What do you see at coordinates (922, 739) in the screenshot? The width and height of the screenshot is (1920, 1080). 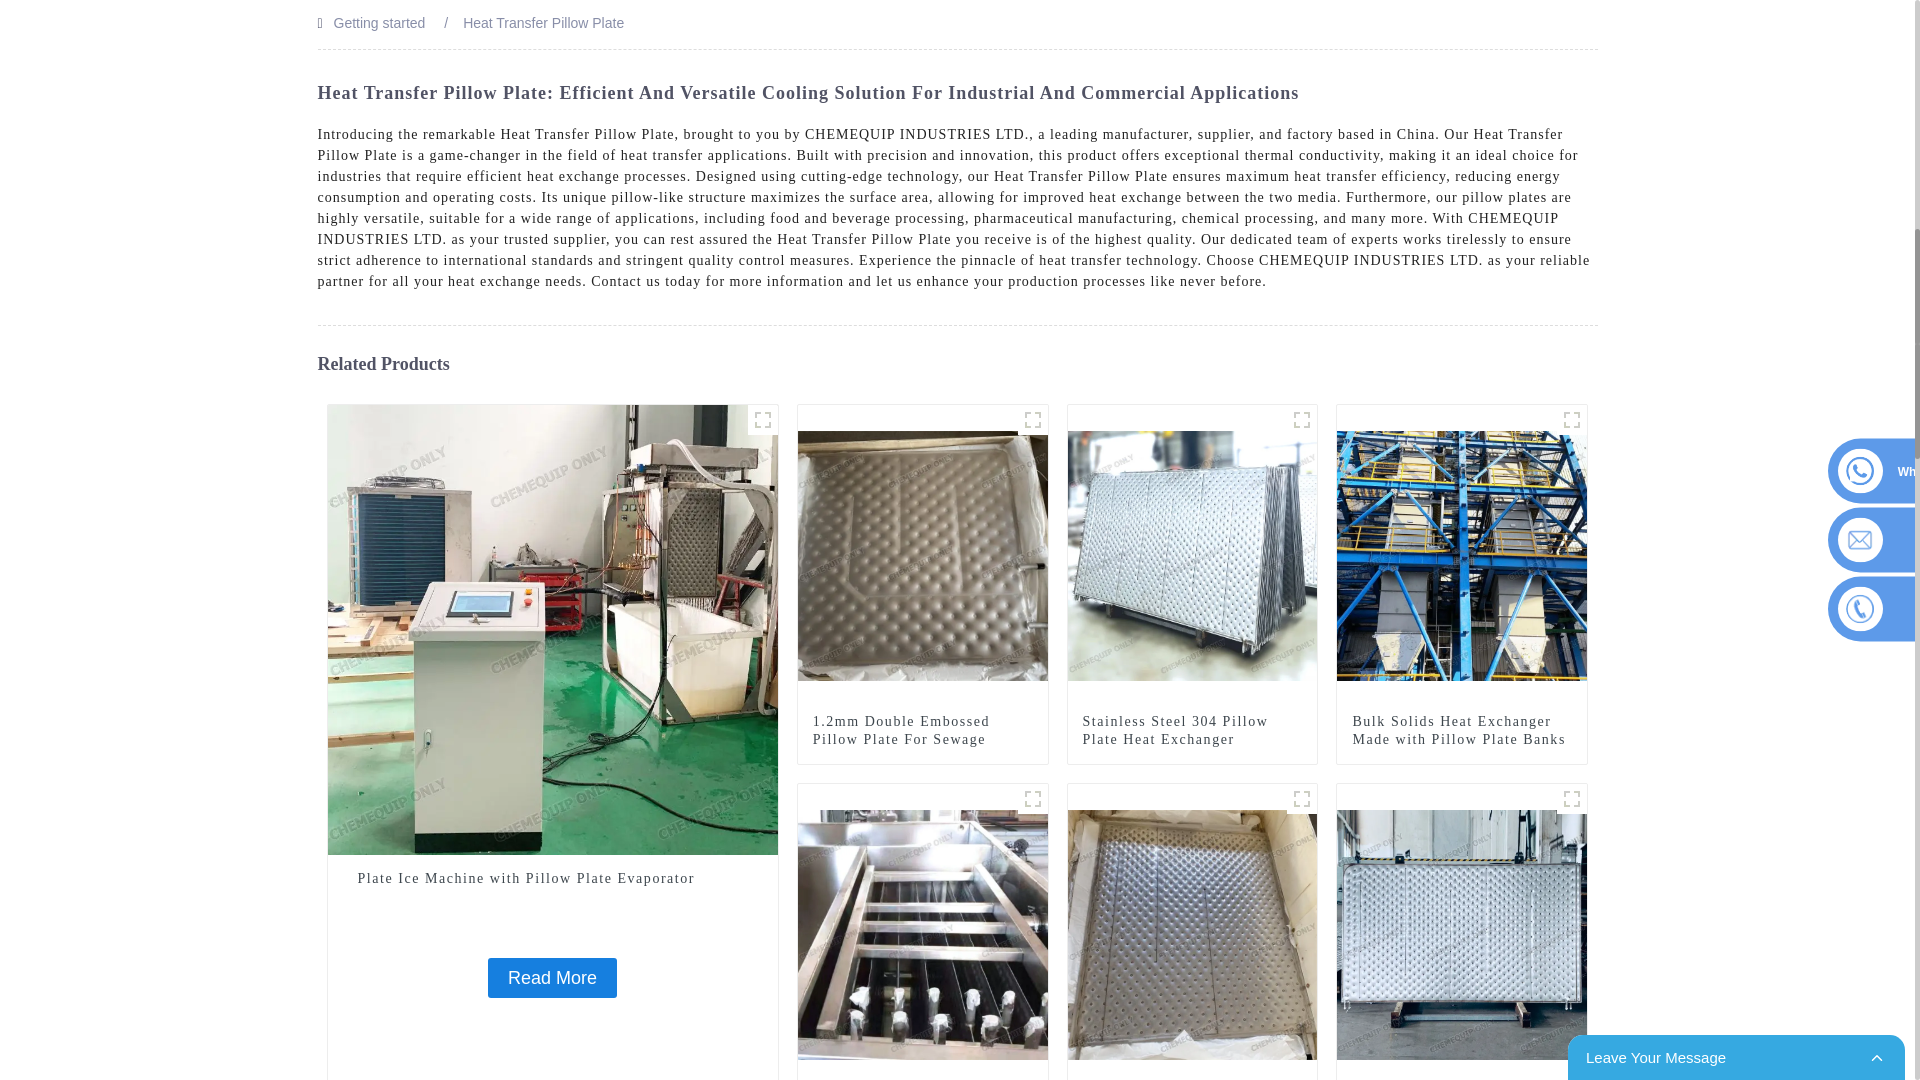 I see `1.2mm Double Embossed Pillow Plate For Sewage Treatment` at bounding box center [922, 739].